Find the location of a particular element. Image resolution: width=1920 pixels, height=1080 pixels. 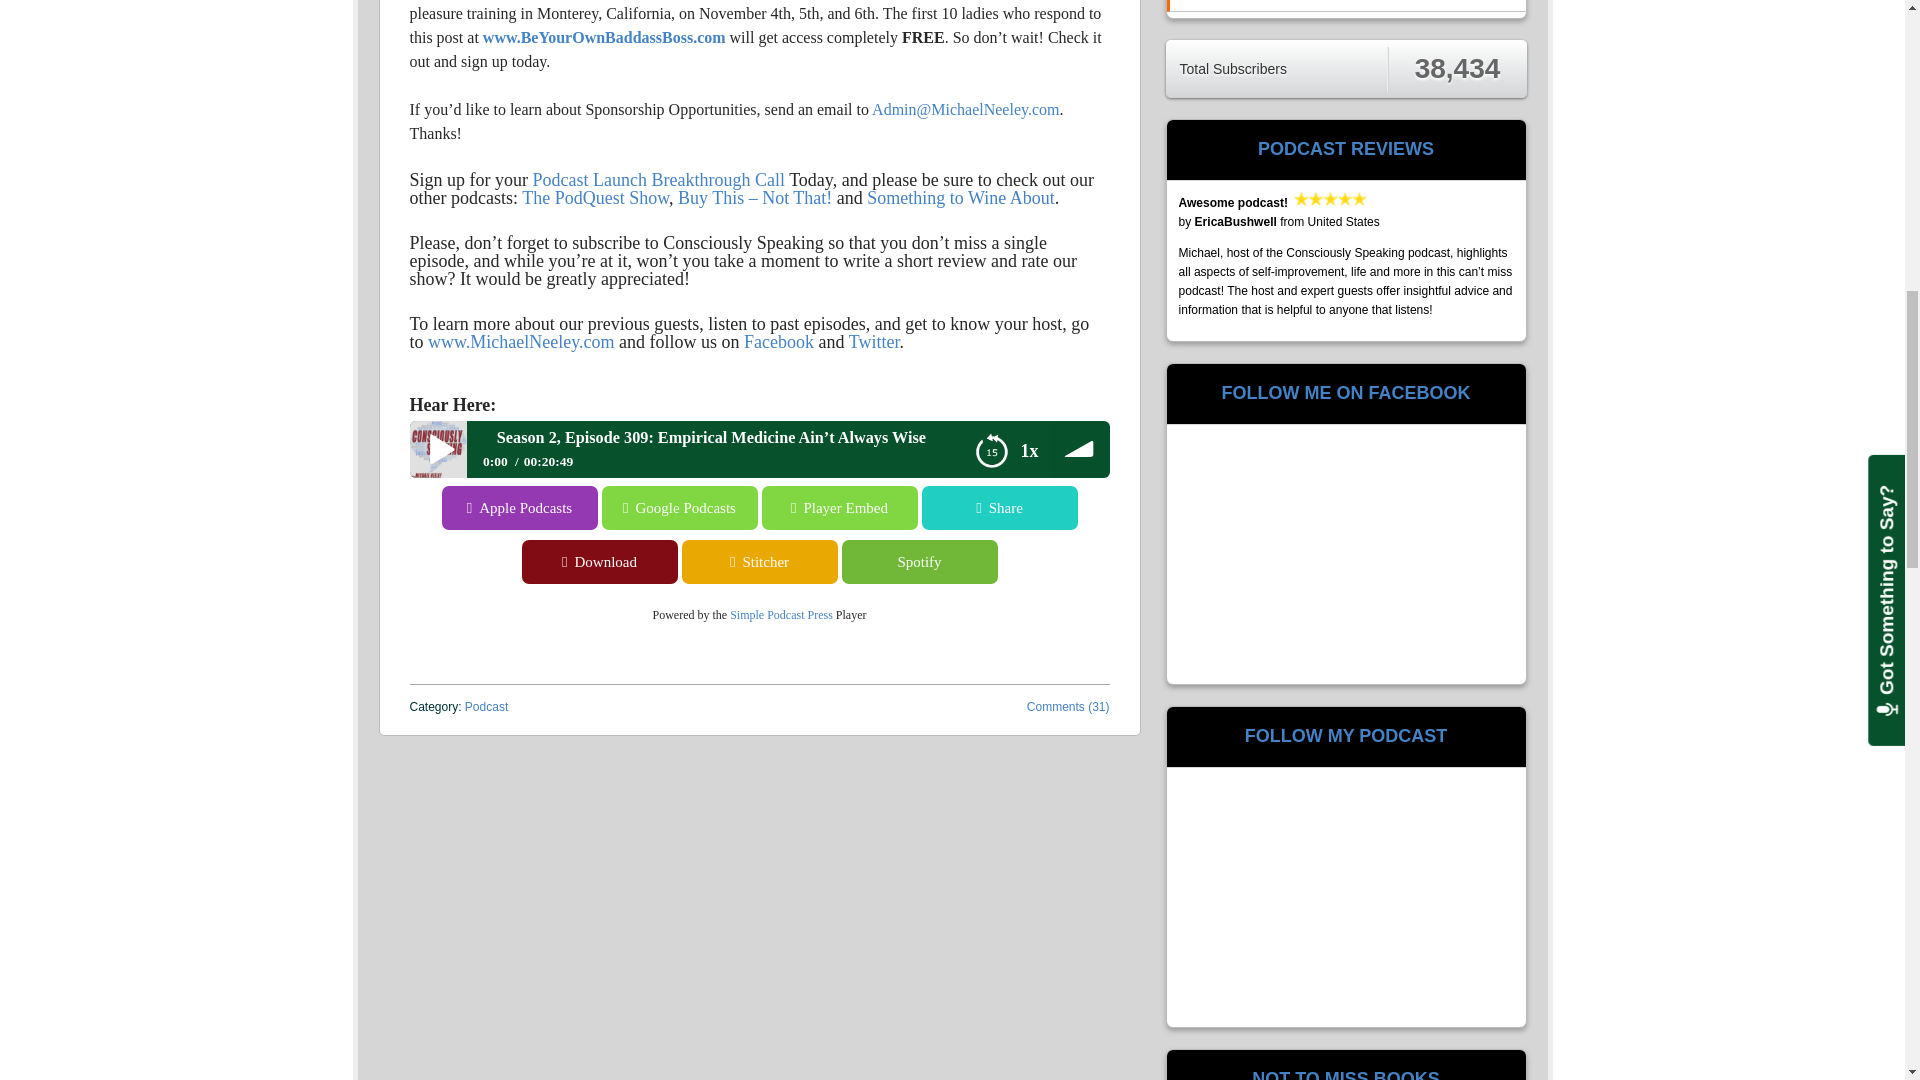

Apple Podcasts is located at coordinates (517, 508).